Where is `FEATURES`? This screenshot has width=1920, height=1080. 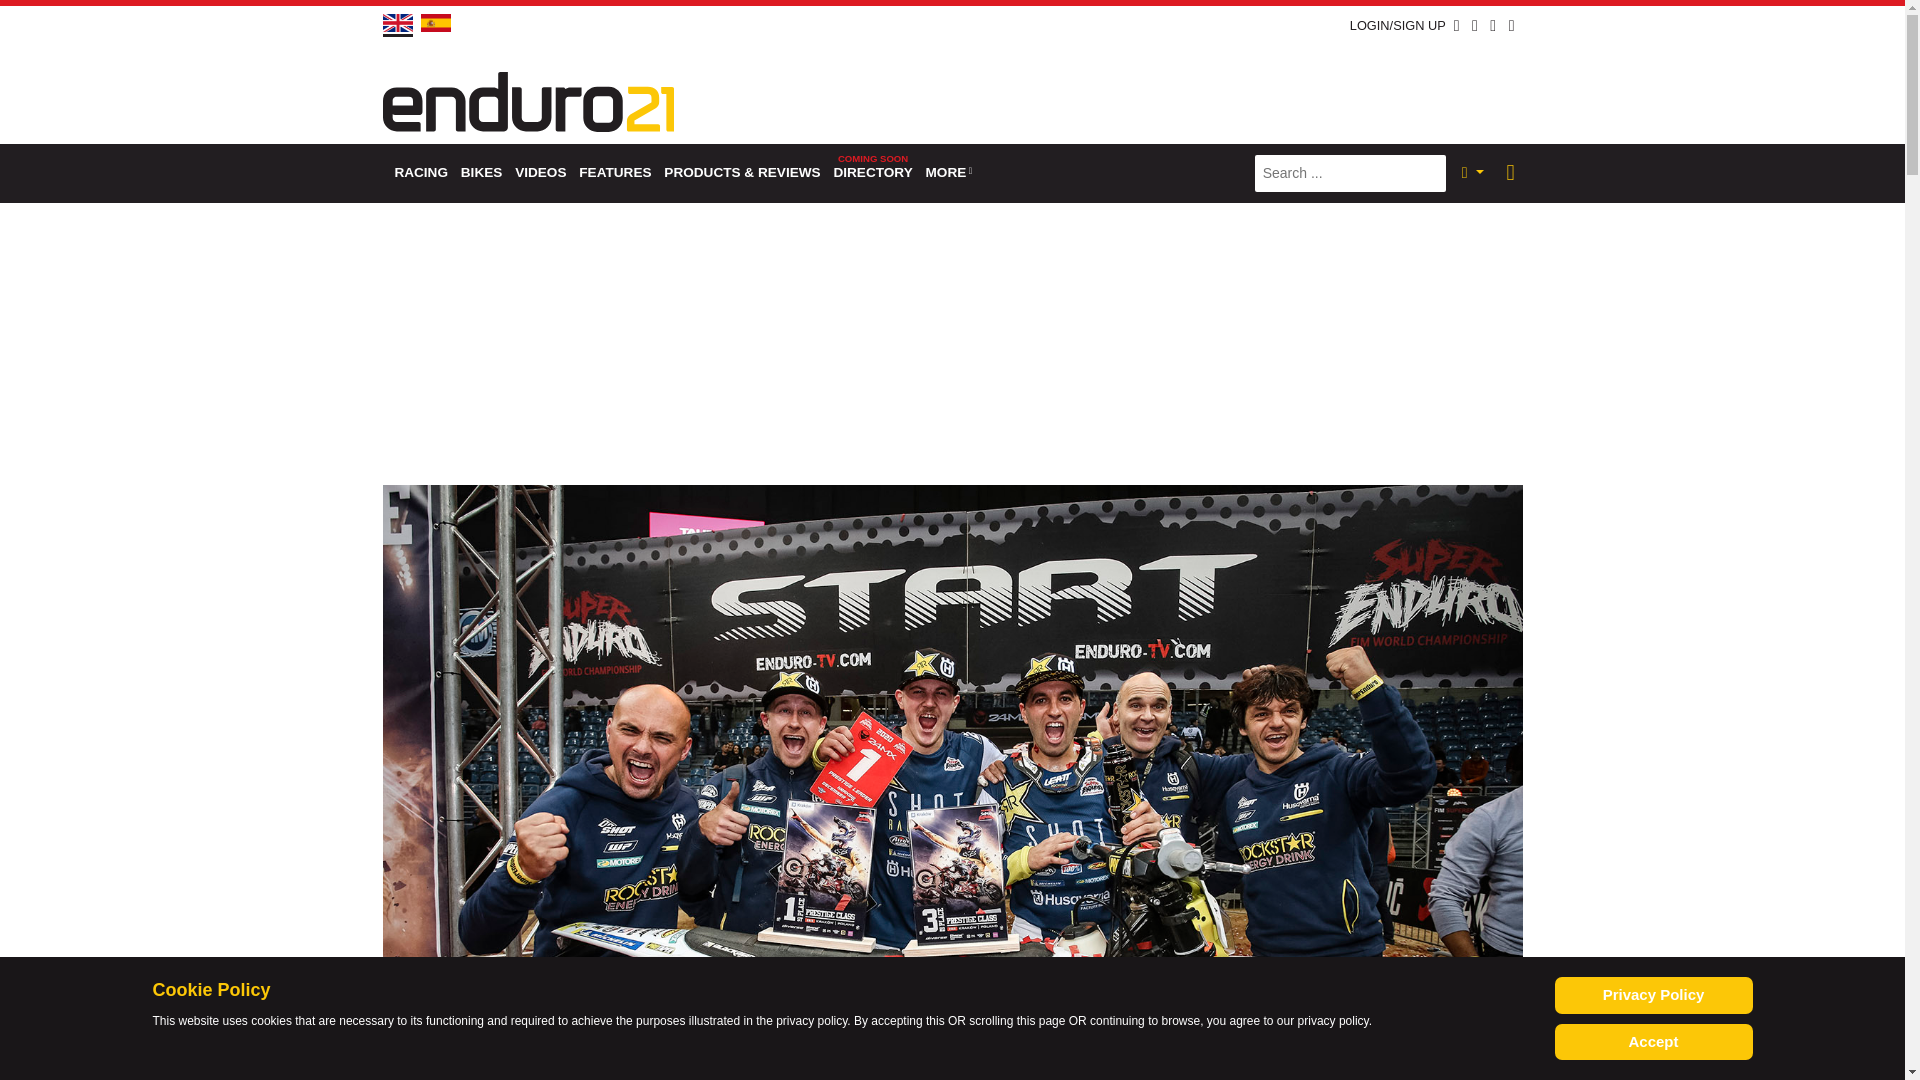 FEATURES is located at coordinates (615, 173).